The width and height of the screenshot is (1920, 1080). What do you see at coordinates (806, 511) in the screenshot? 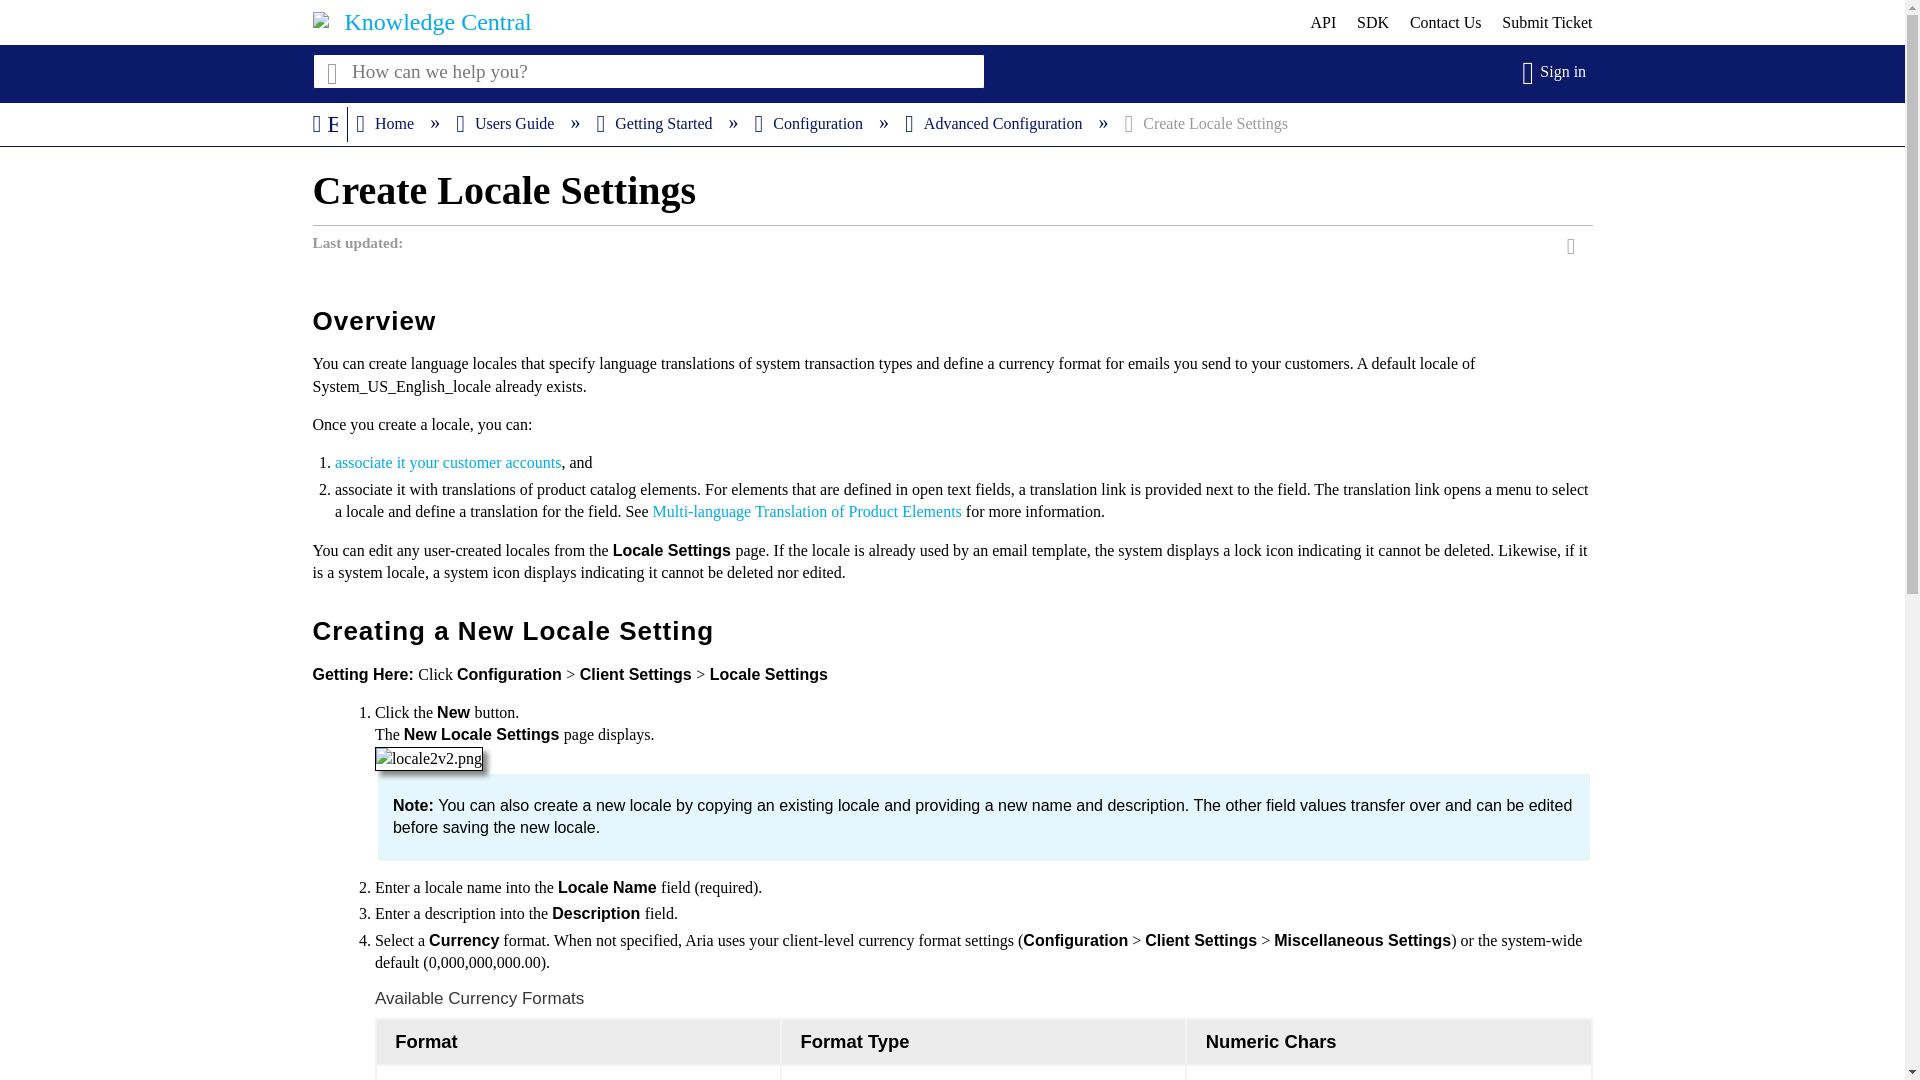
I see `Multi-language Translation of Product Elements` at bounding box center [806, 511].